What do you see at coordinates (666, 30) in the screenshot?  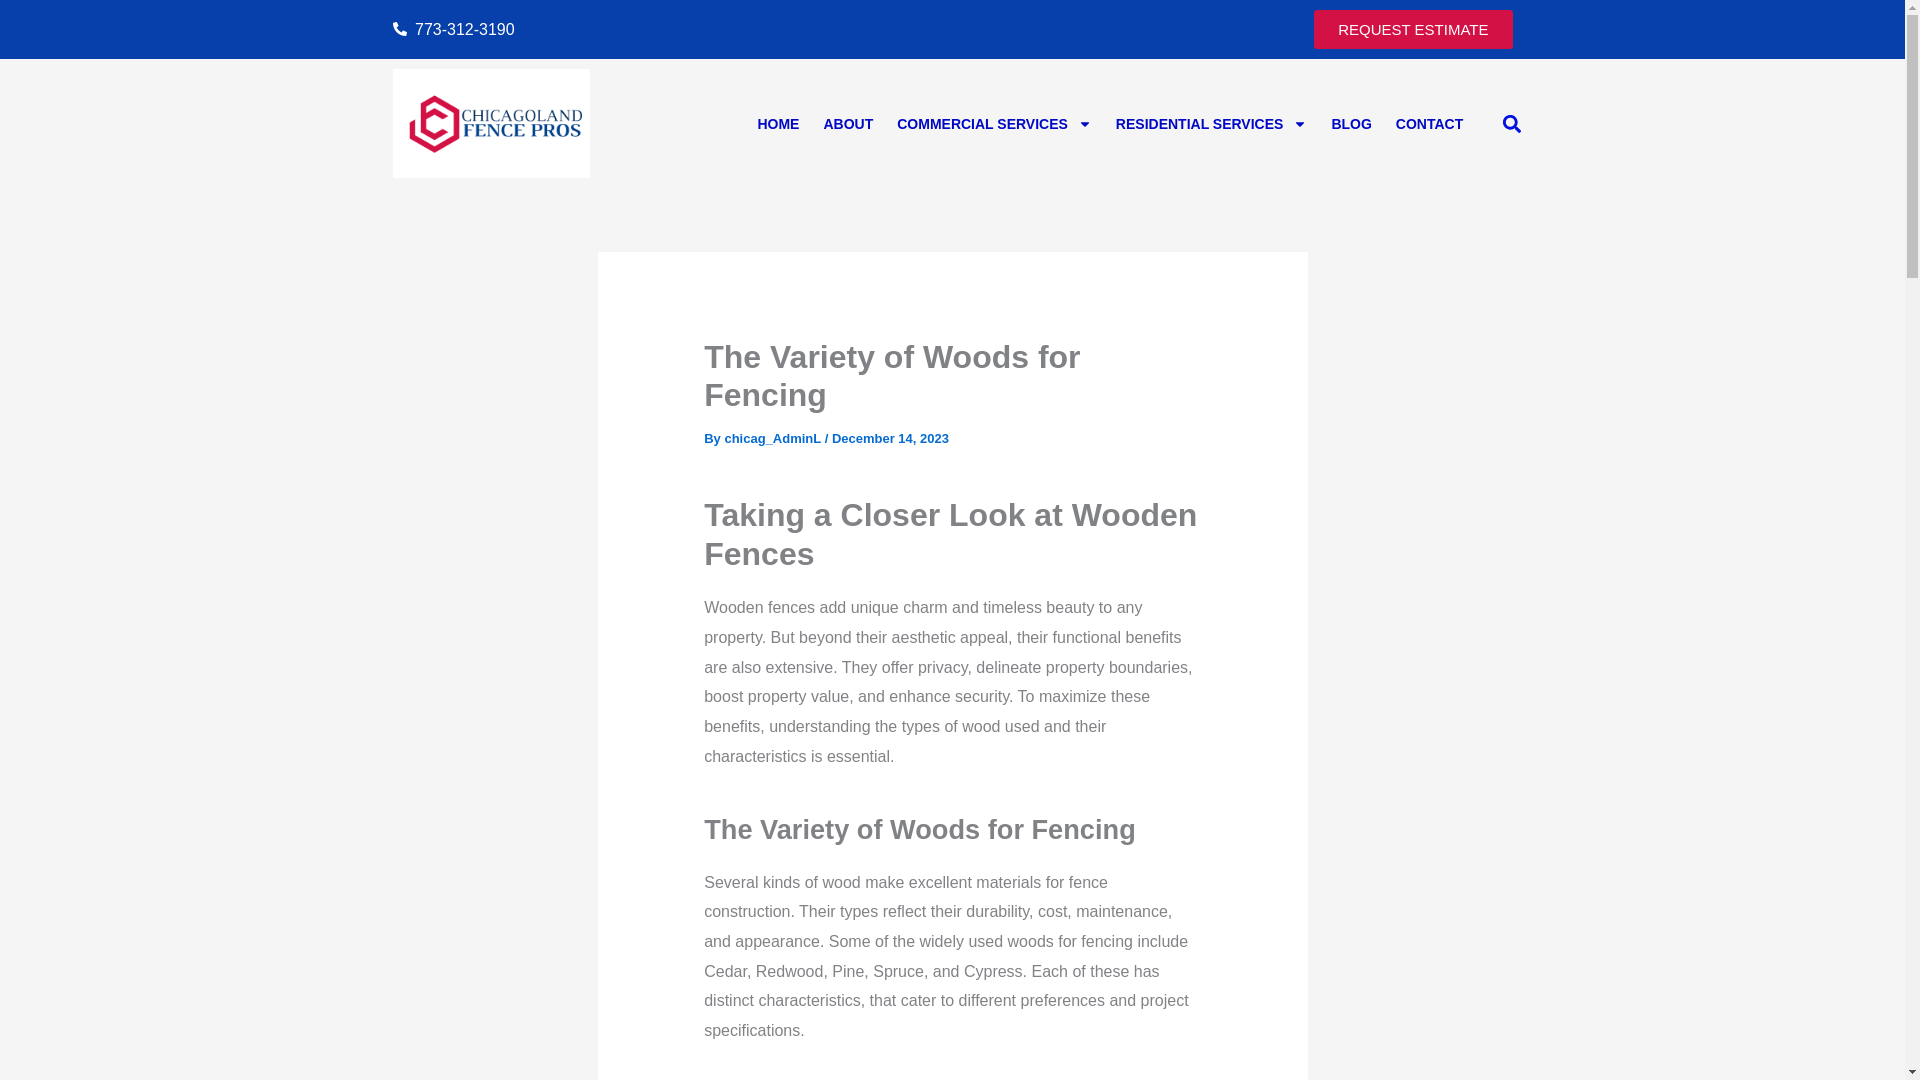 I see `773-312-3190` at bounding box center [666, 30].